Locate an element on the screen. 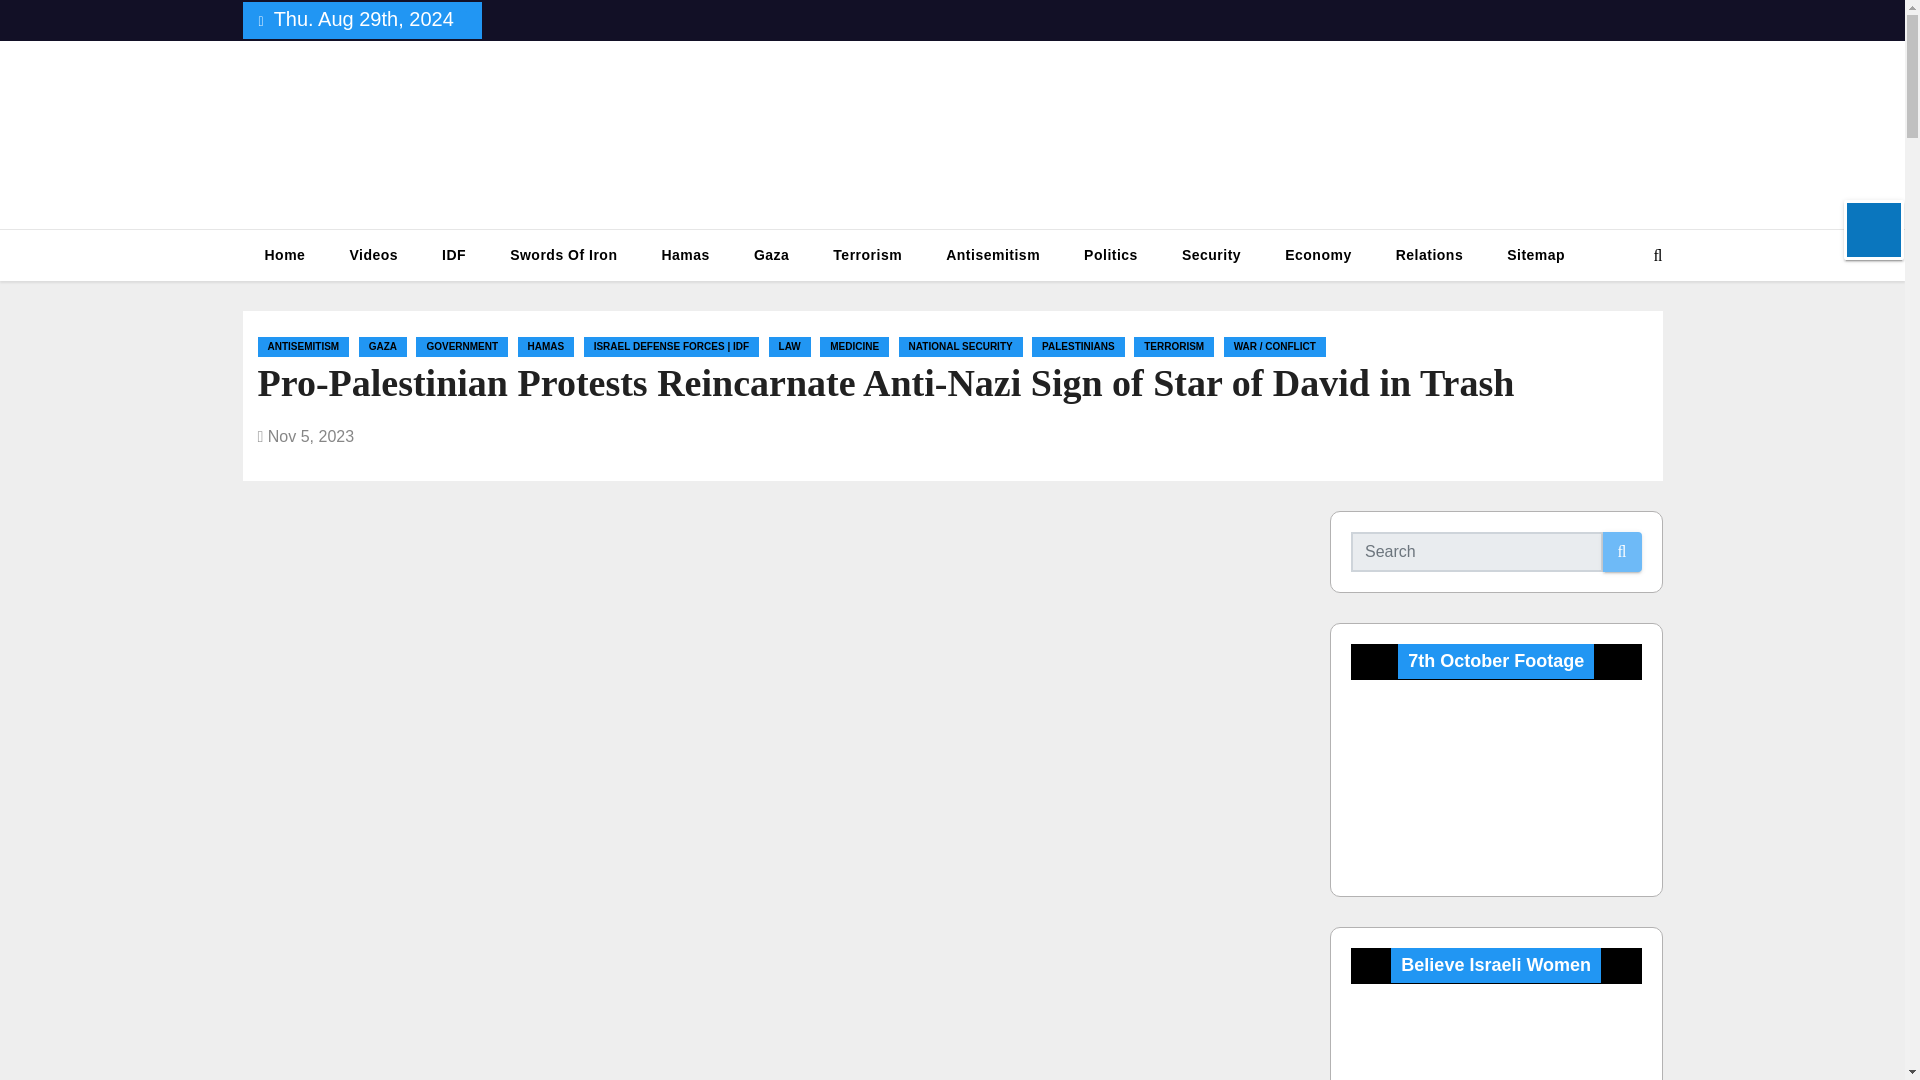 This screenshot has width=1920, height=1080. Home is located at coordinates (284, 255).